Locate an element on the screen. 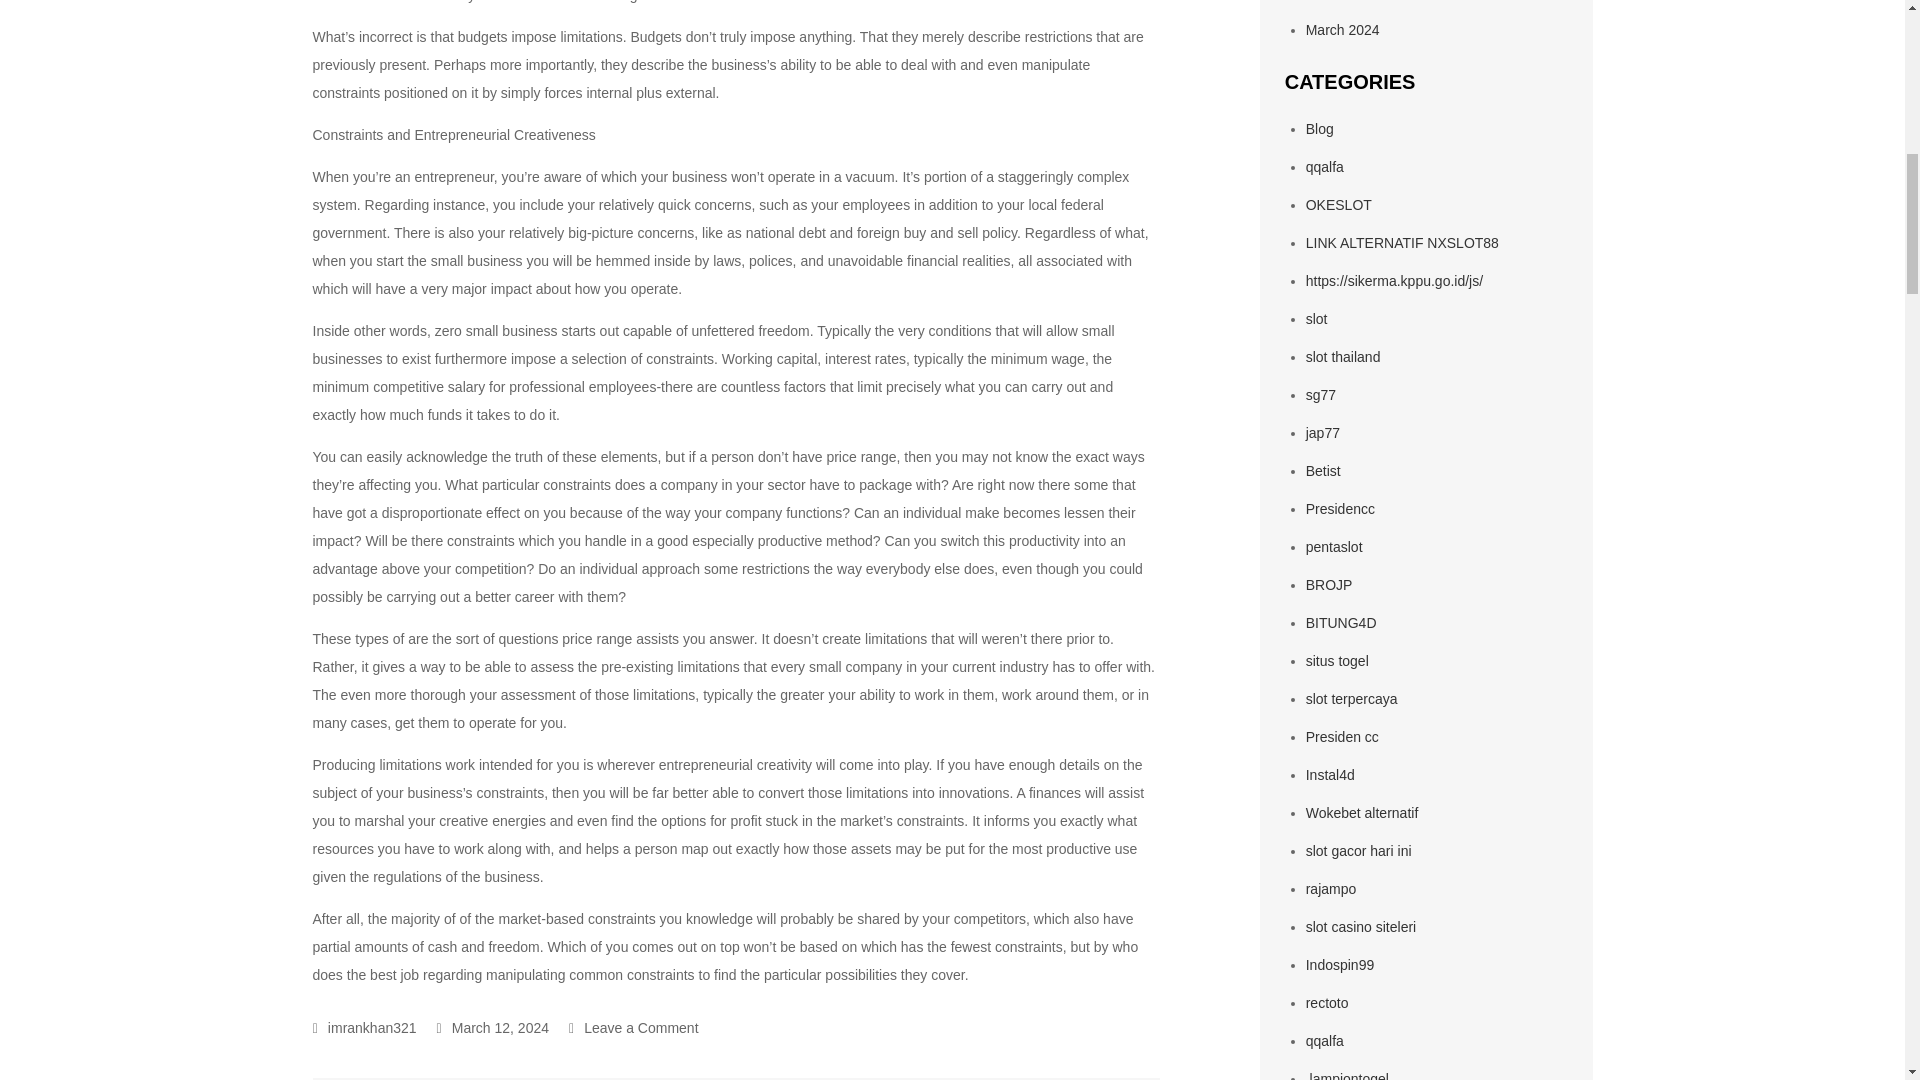 Image resolution: width=1920 pixels, height=1080 pixels. March 2024 is located at coordinates (1342, 29).